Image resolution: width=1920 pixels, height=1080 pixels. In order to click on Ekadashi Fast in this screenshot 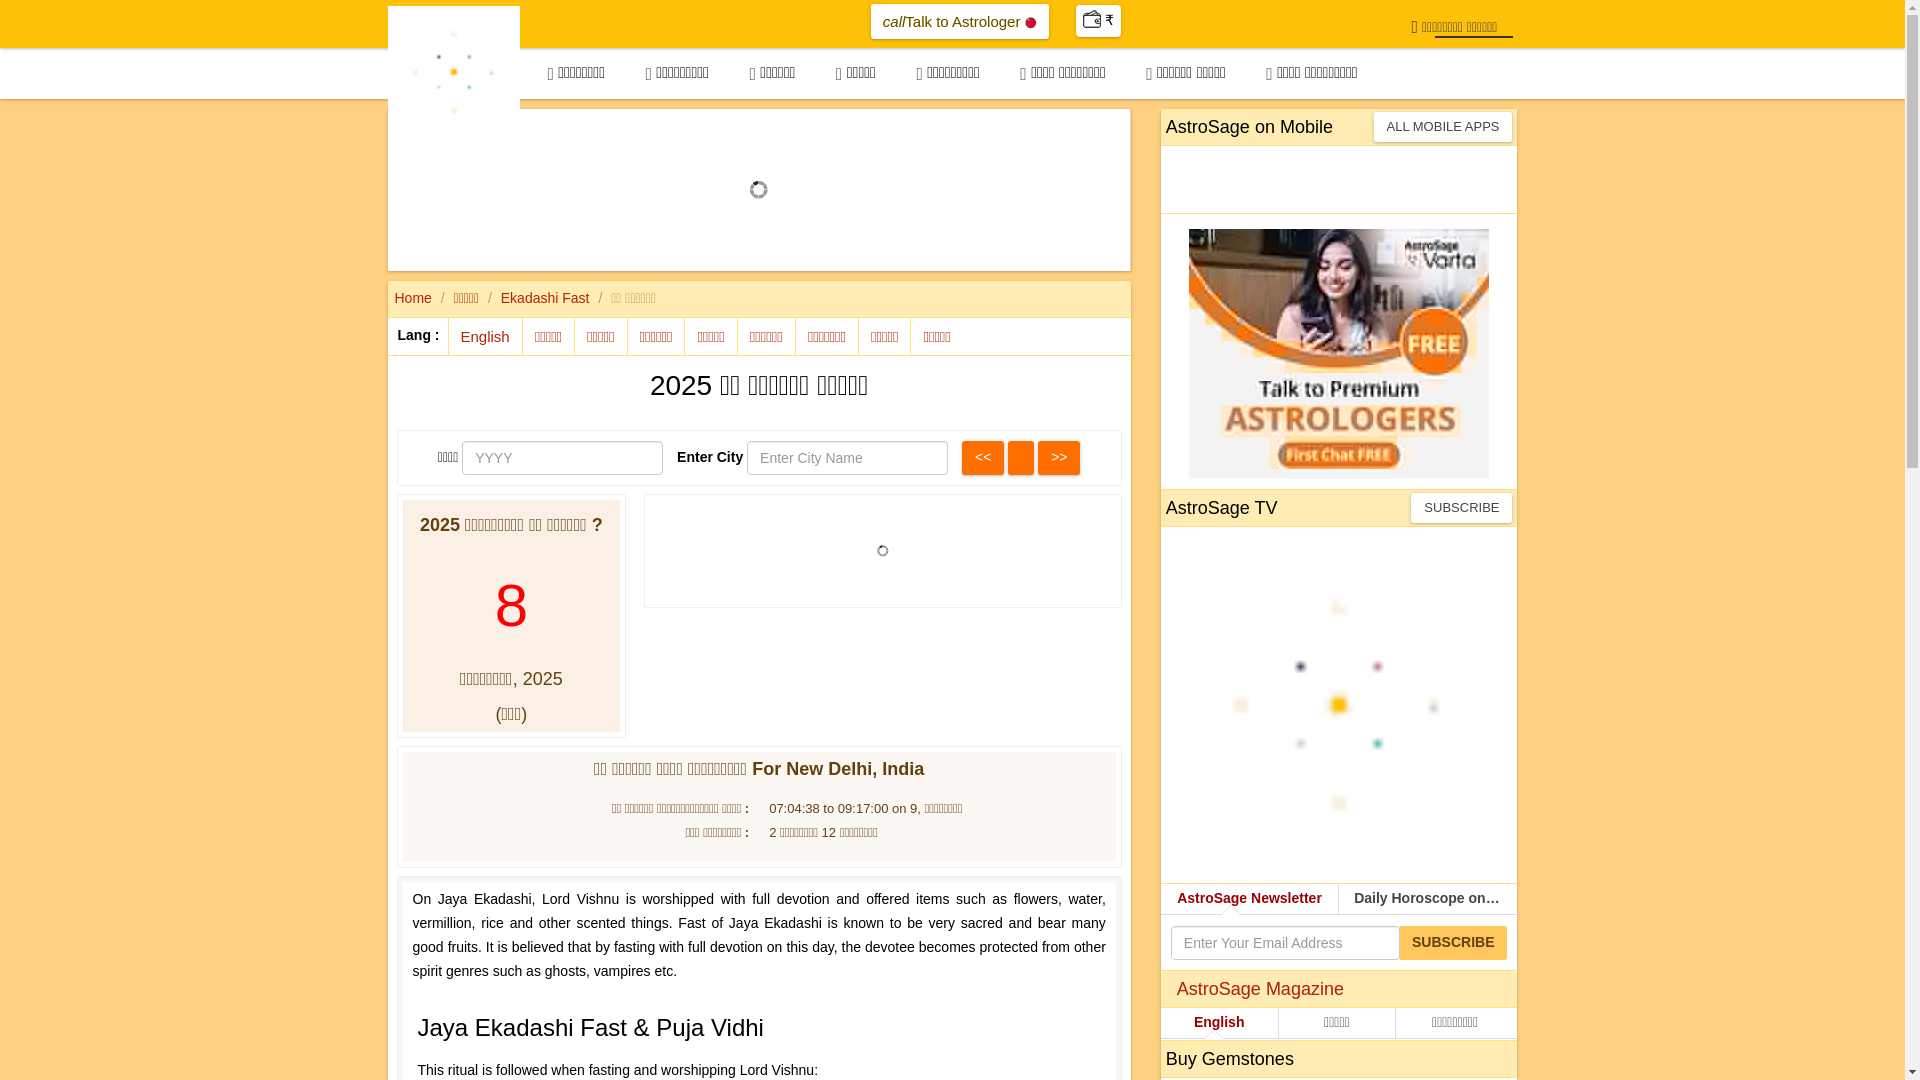, I will do `click(545, 298)`.